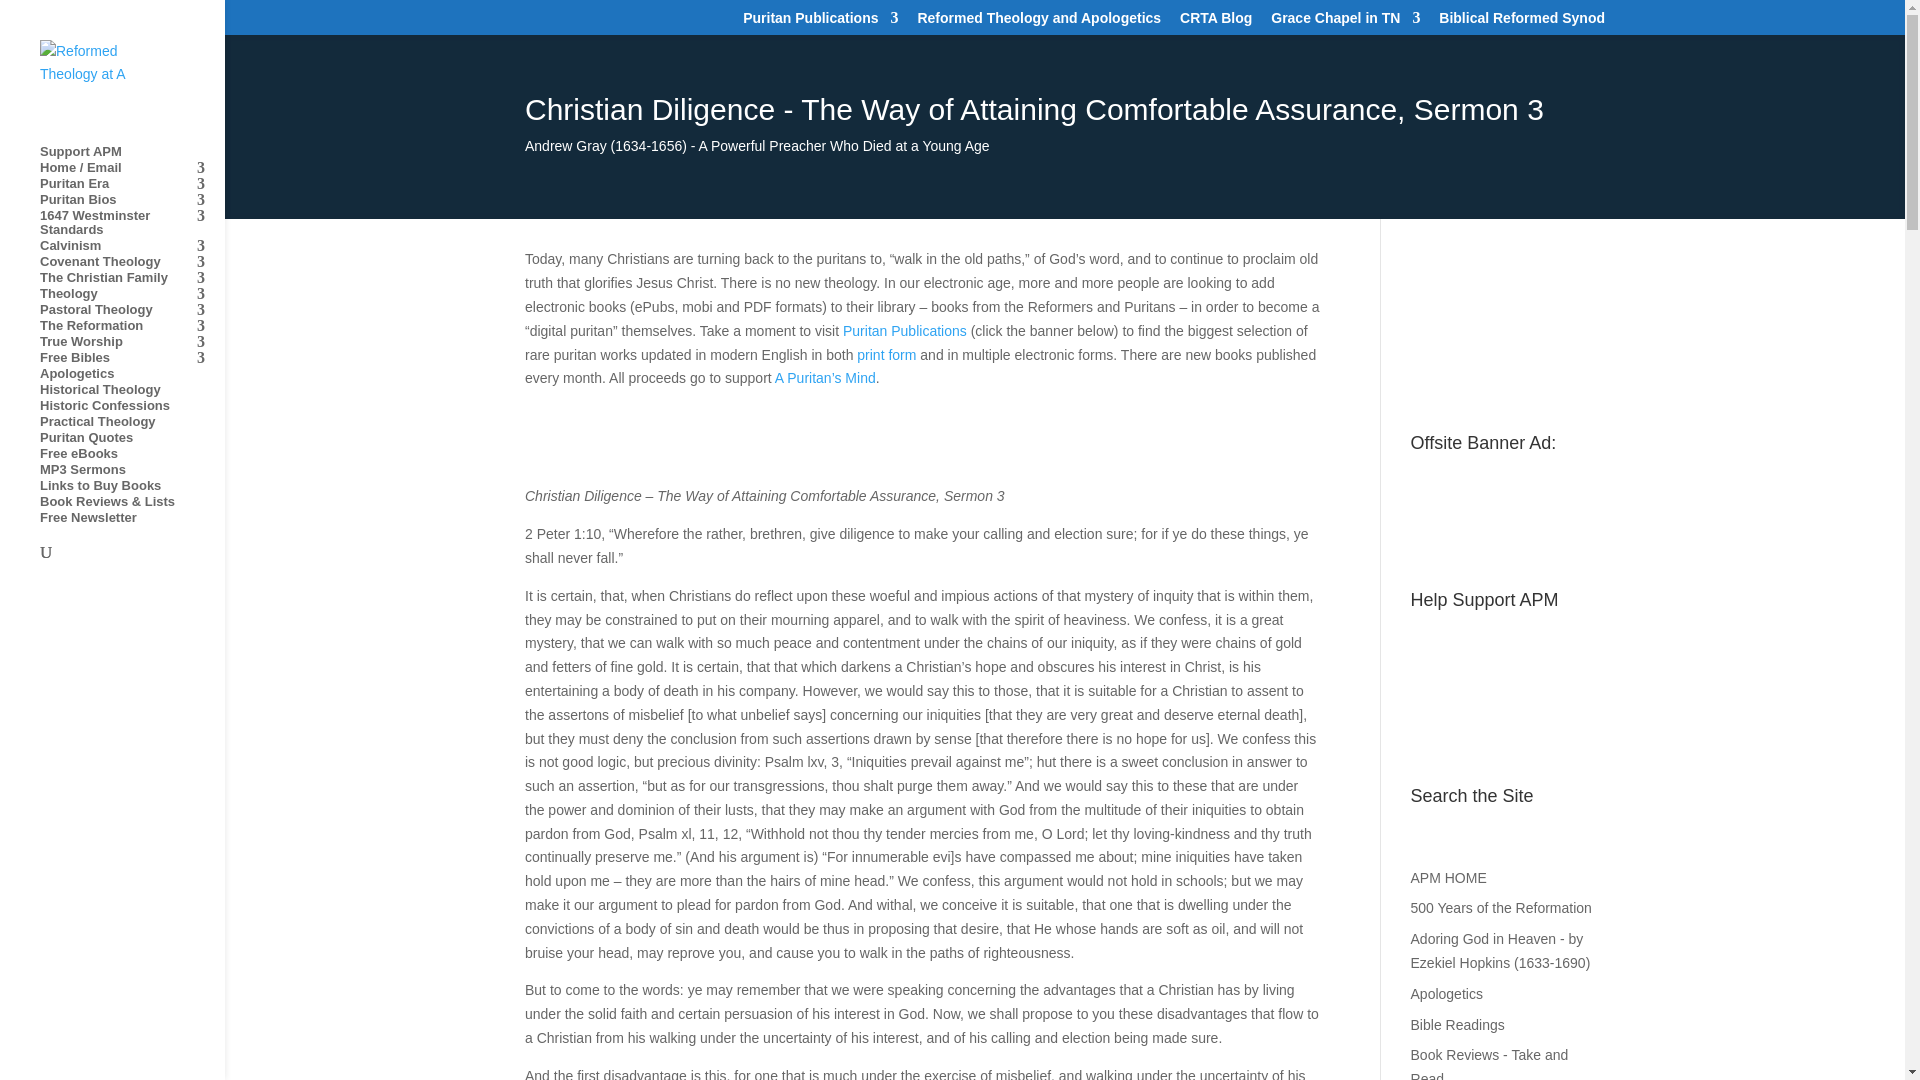 The width and height of the screenshot is (1920, 1080). Describe the element at coordinates (1039, 22) in the screenshot. I see `Reformed Theology and Apologetics` at that location.